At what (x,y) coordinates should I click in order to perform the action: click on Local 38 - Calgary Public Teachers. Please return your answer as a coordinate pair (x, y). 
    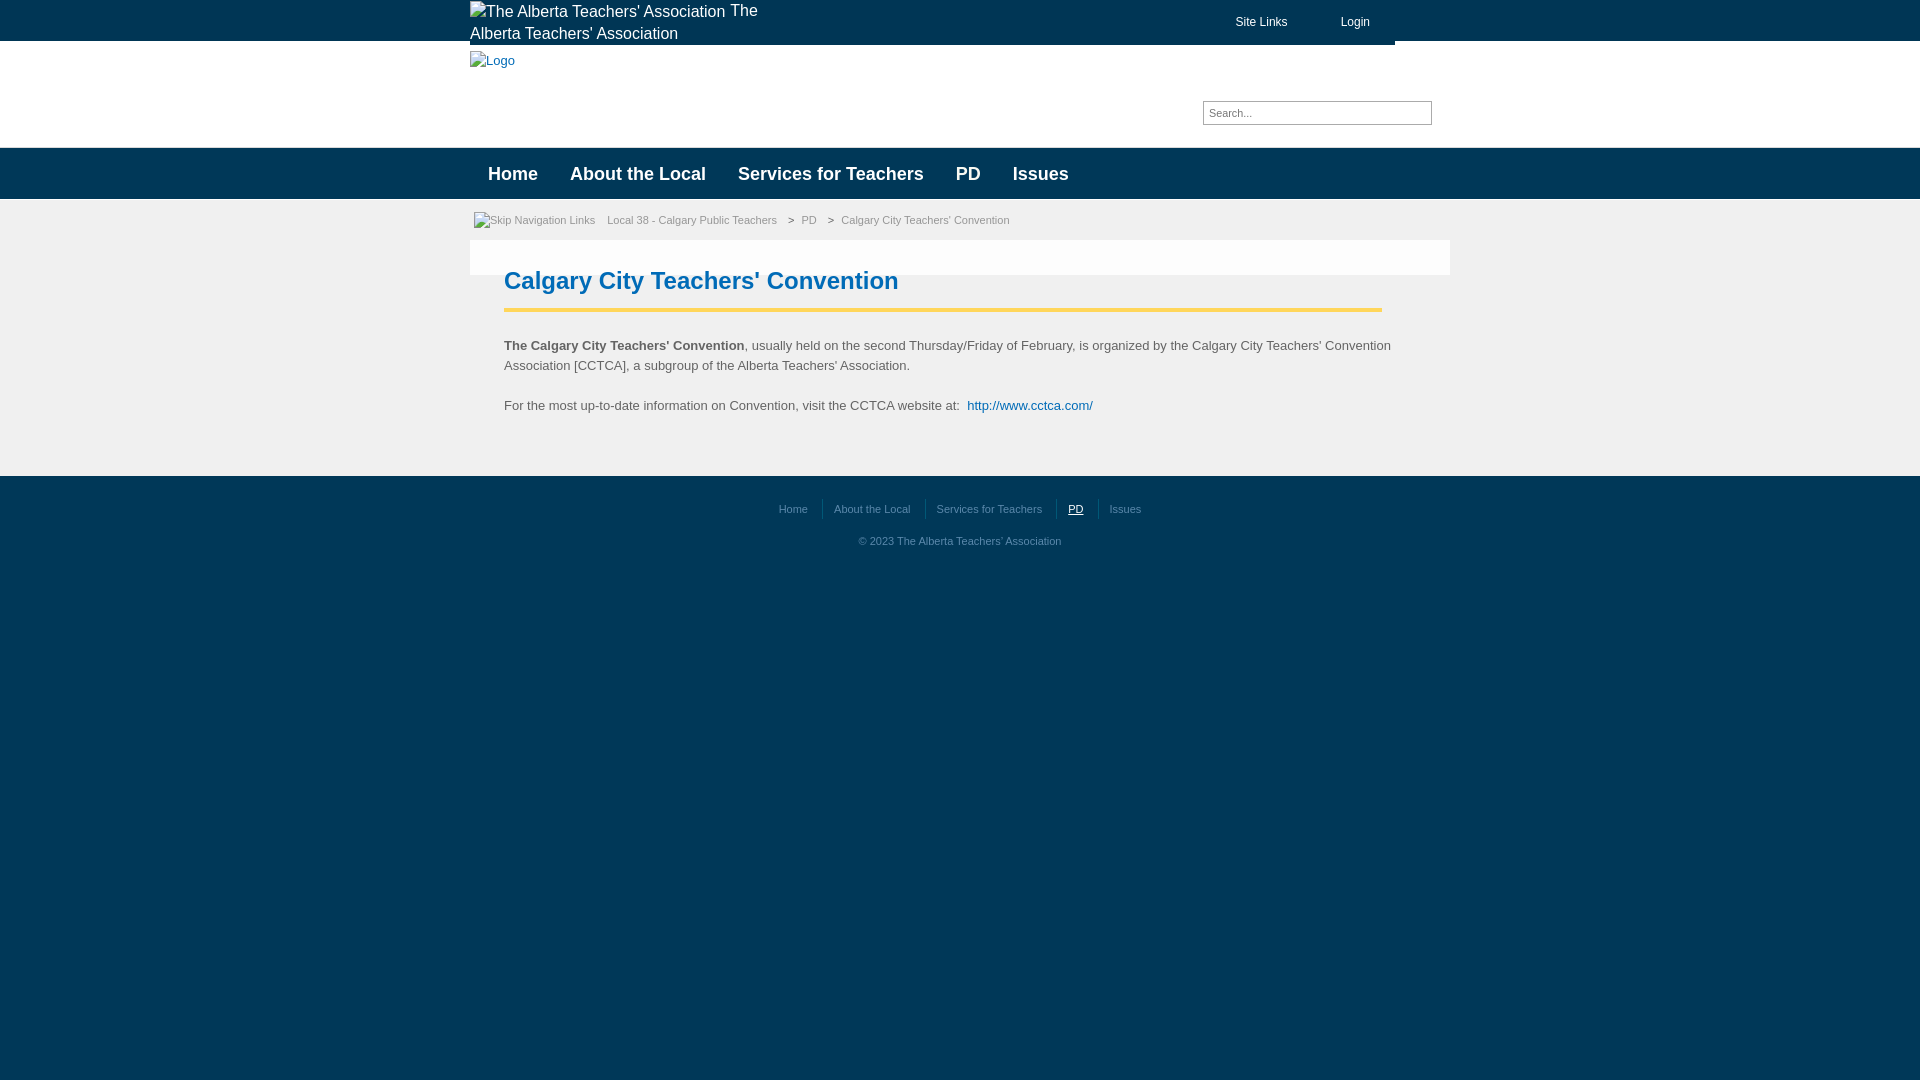
    Looking at the image, I should click on (694, 220).